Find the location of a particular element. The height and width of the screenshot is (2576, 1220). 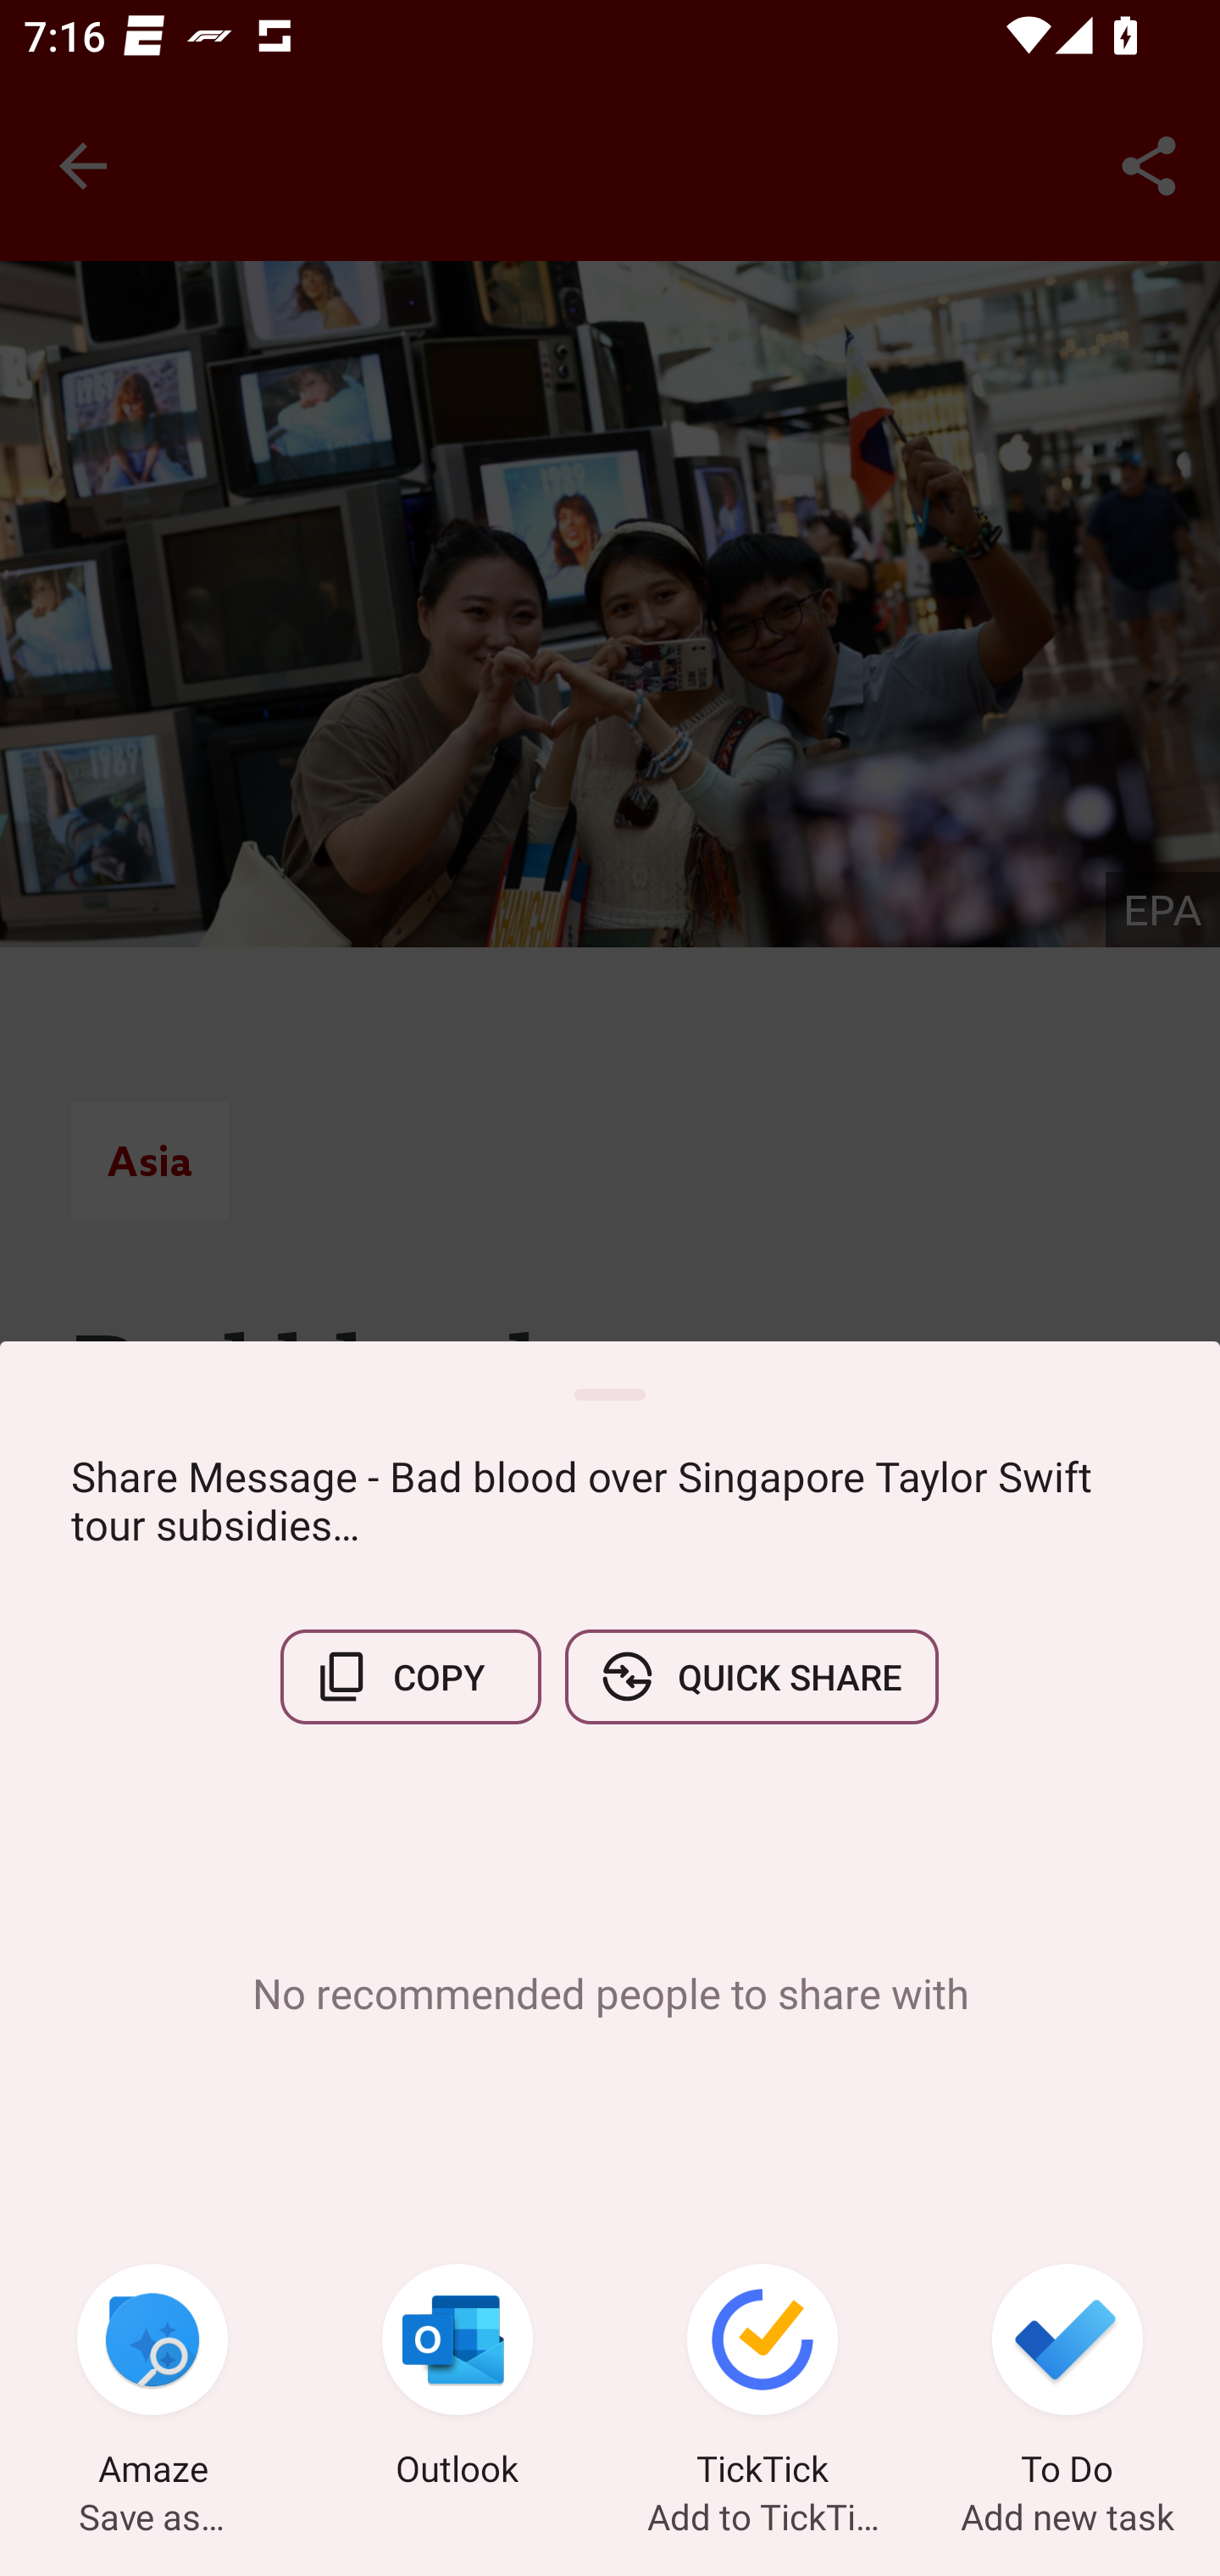

Amaze Save as… is located at coordinates (152, 2379).